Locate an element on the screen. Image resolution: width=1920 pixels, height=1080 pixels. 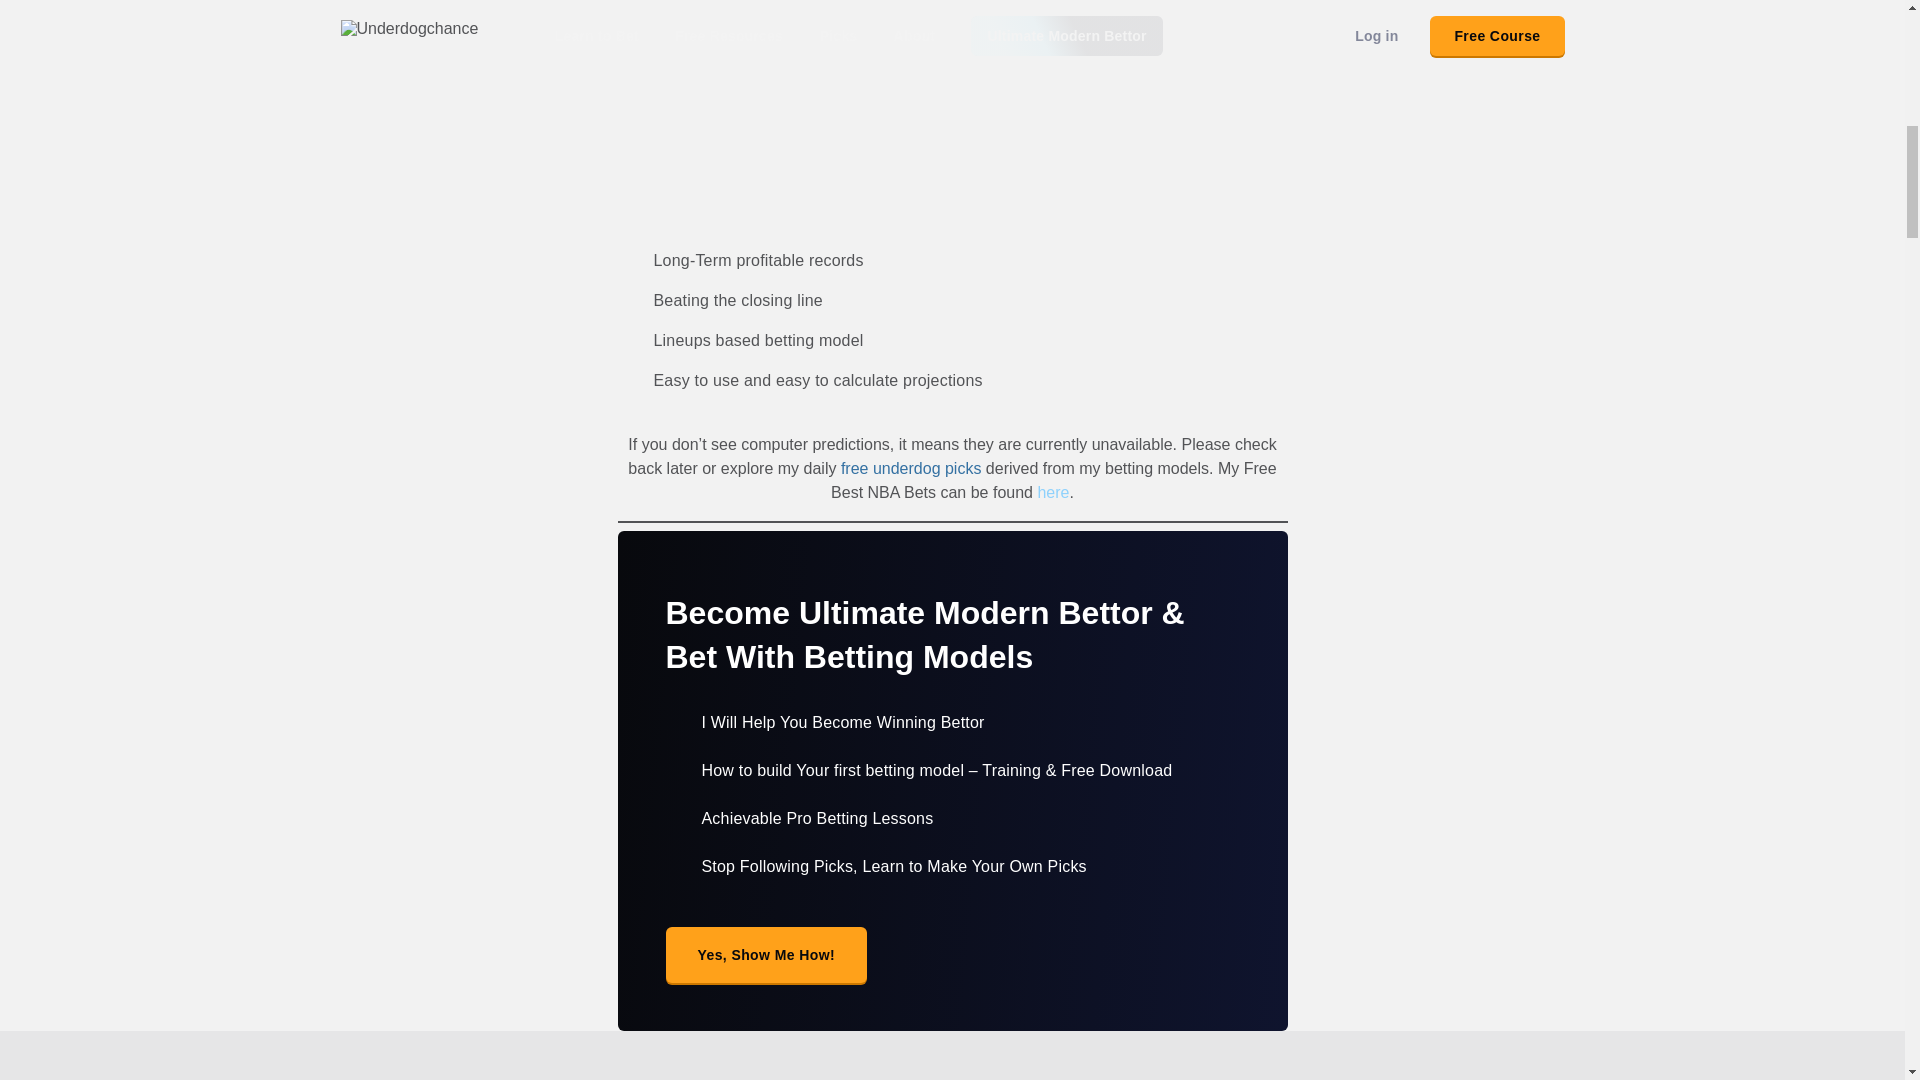
Yes, Show Me How! is located at coordinates (766, 954).